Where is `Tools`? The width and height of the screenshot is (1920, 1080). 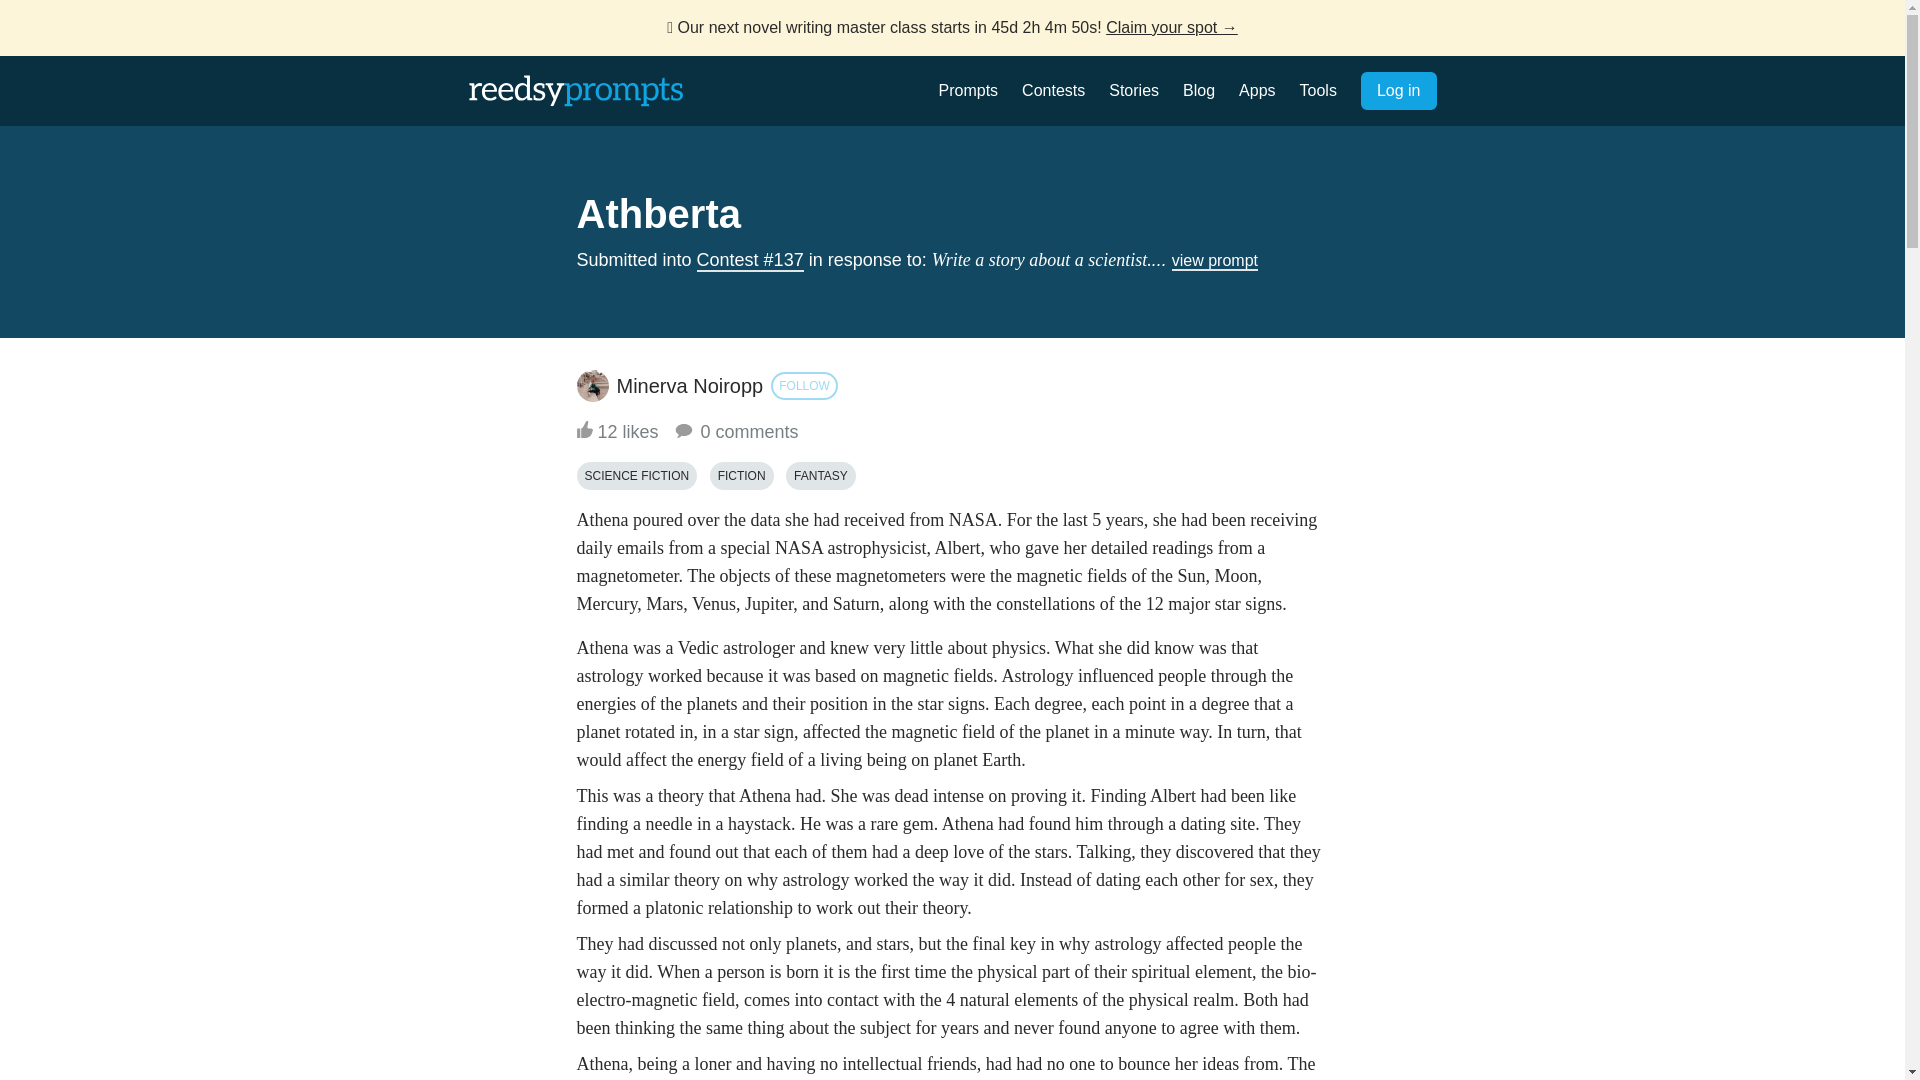
Tools is located at coordinates (1318, 90).